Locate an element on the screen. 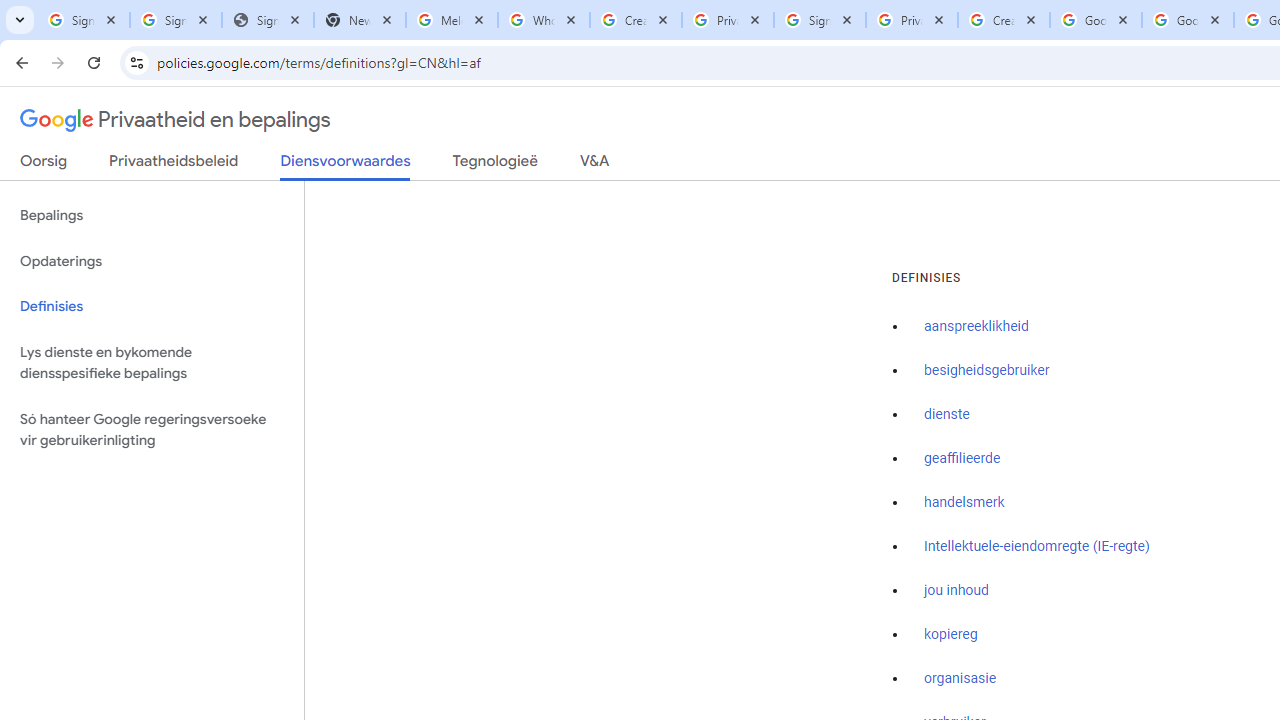  handelsmerk is located at coordinates (964, 502).